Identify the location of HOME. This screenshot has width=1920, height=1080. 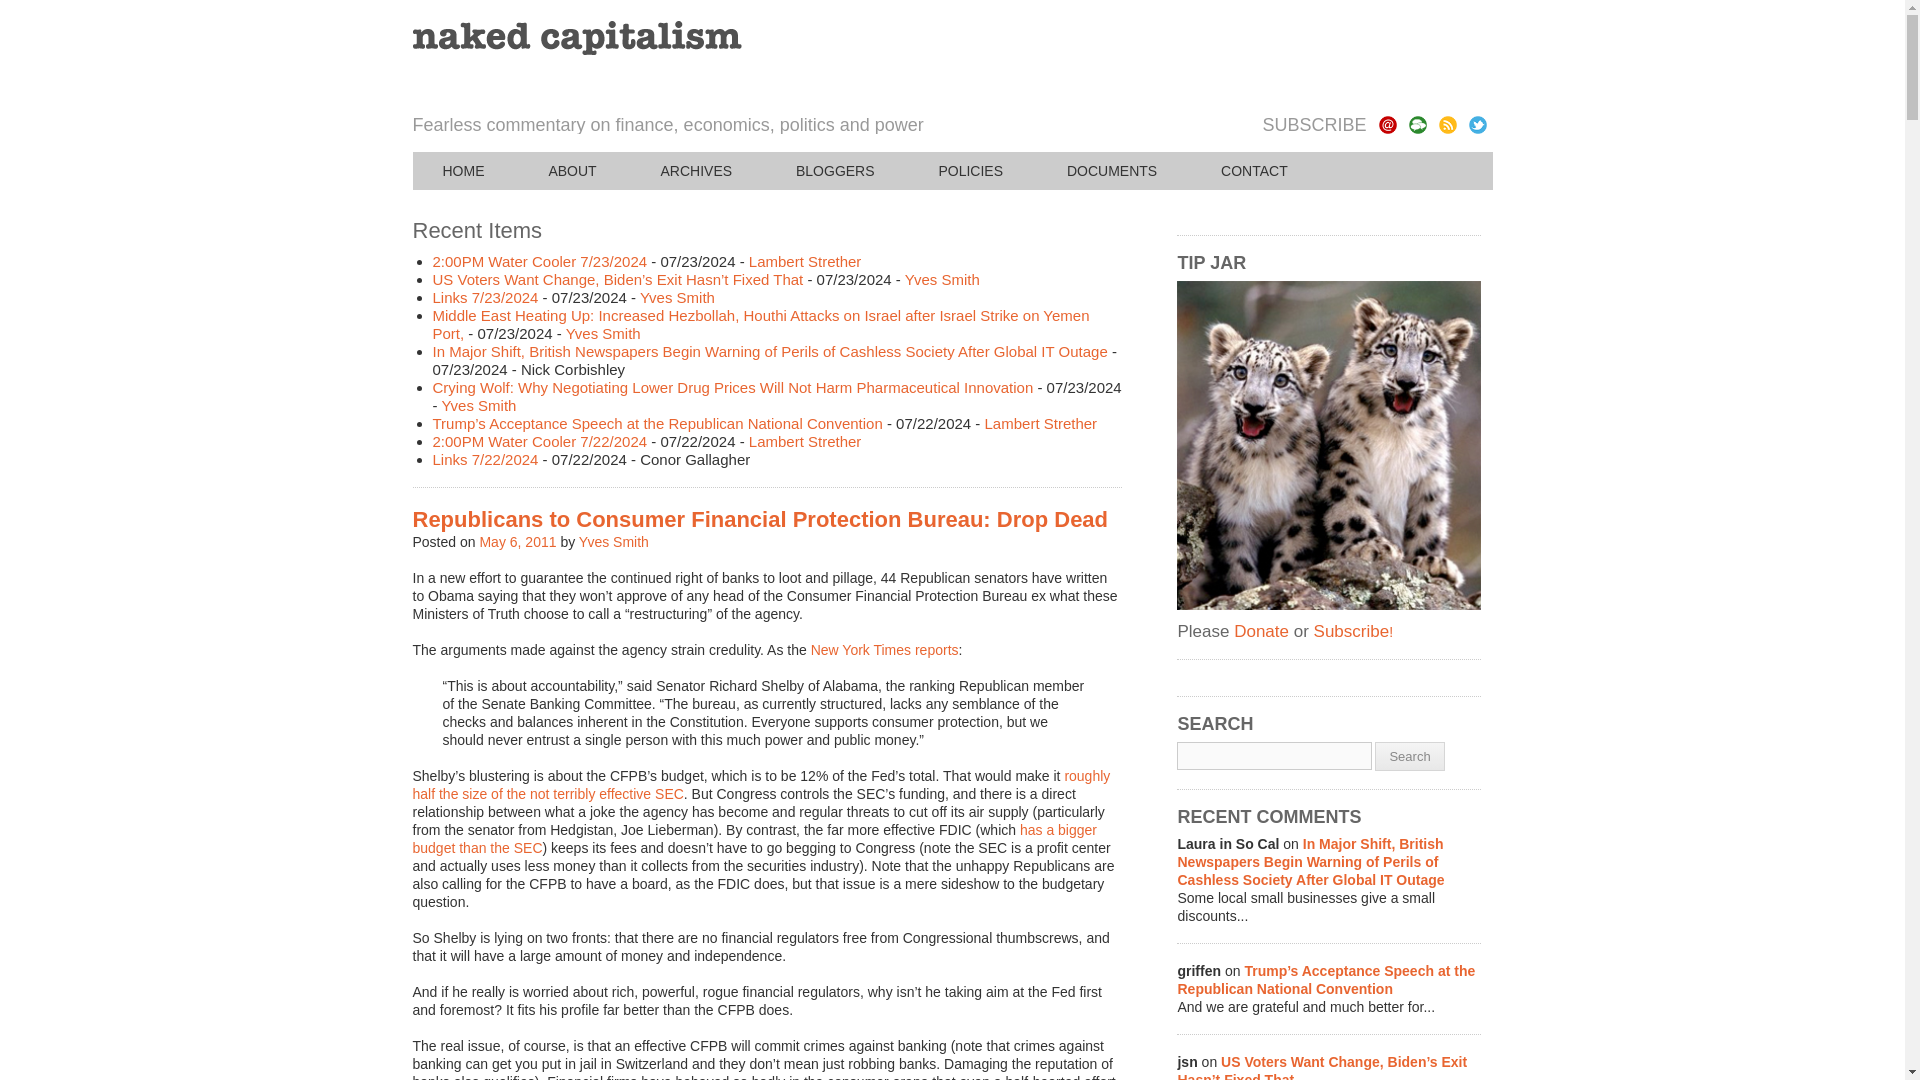
(463, 171).